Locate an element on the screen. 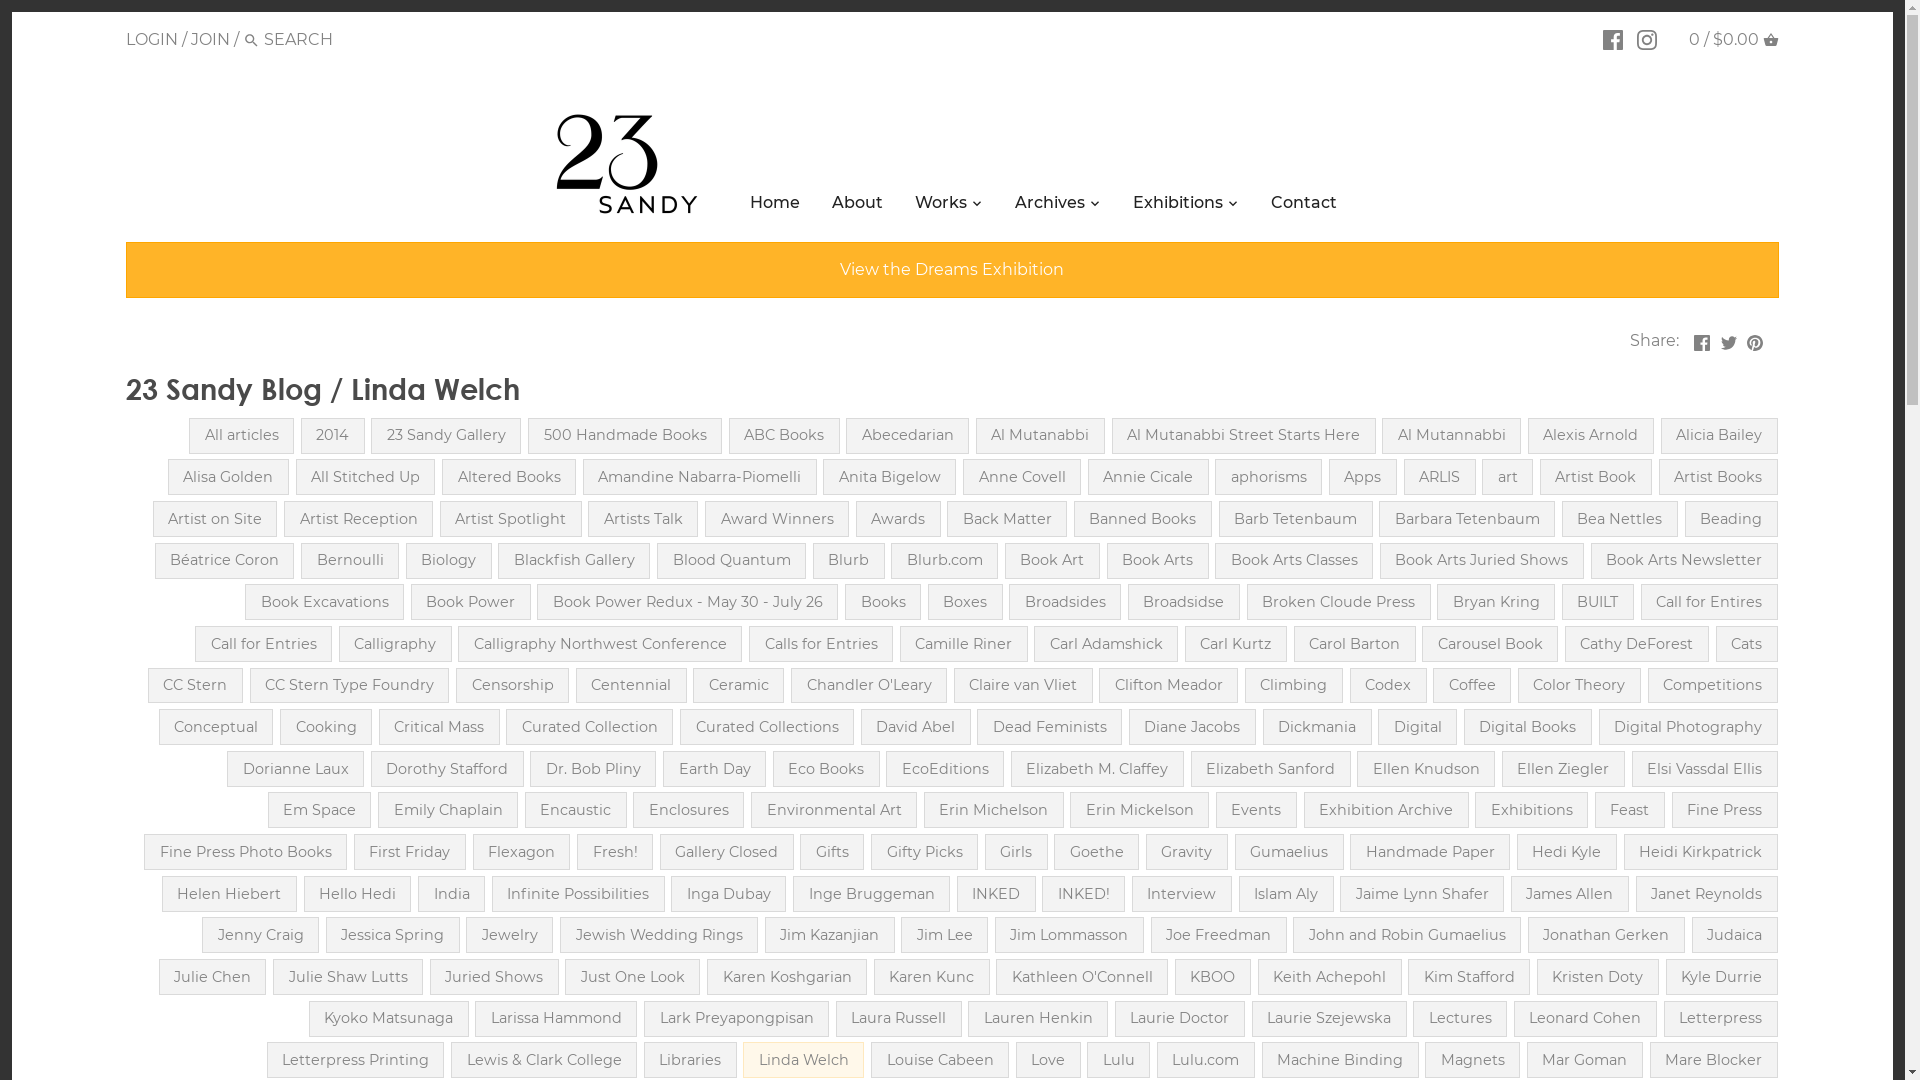 Image resolution: width=1920 pixels, height=1080 pixels. Julie Shaw Lutts is located at coordinates (348, 977).